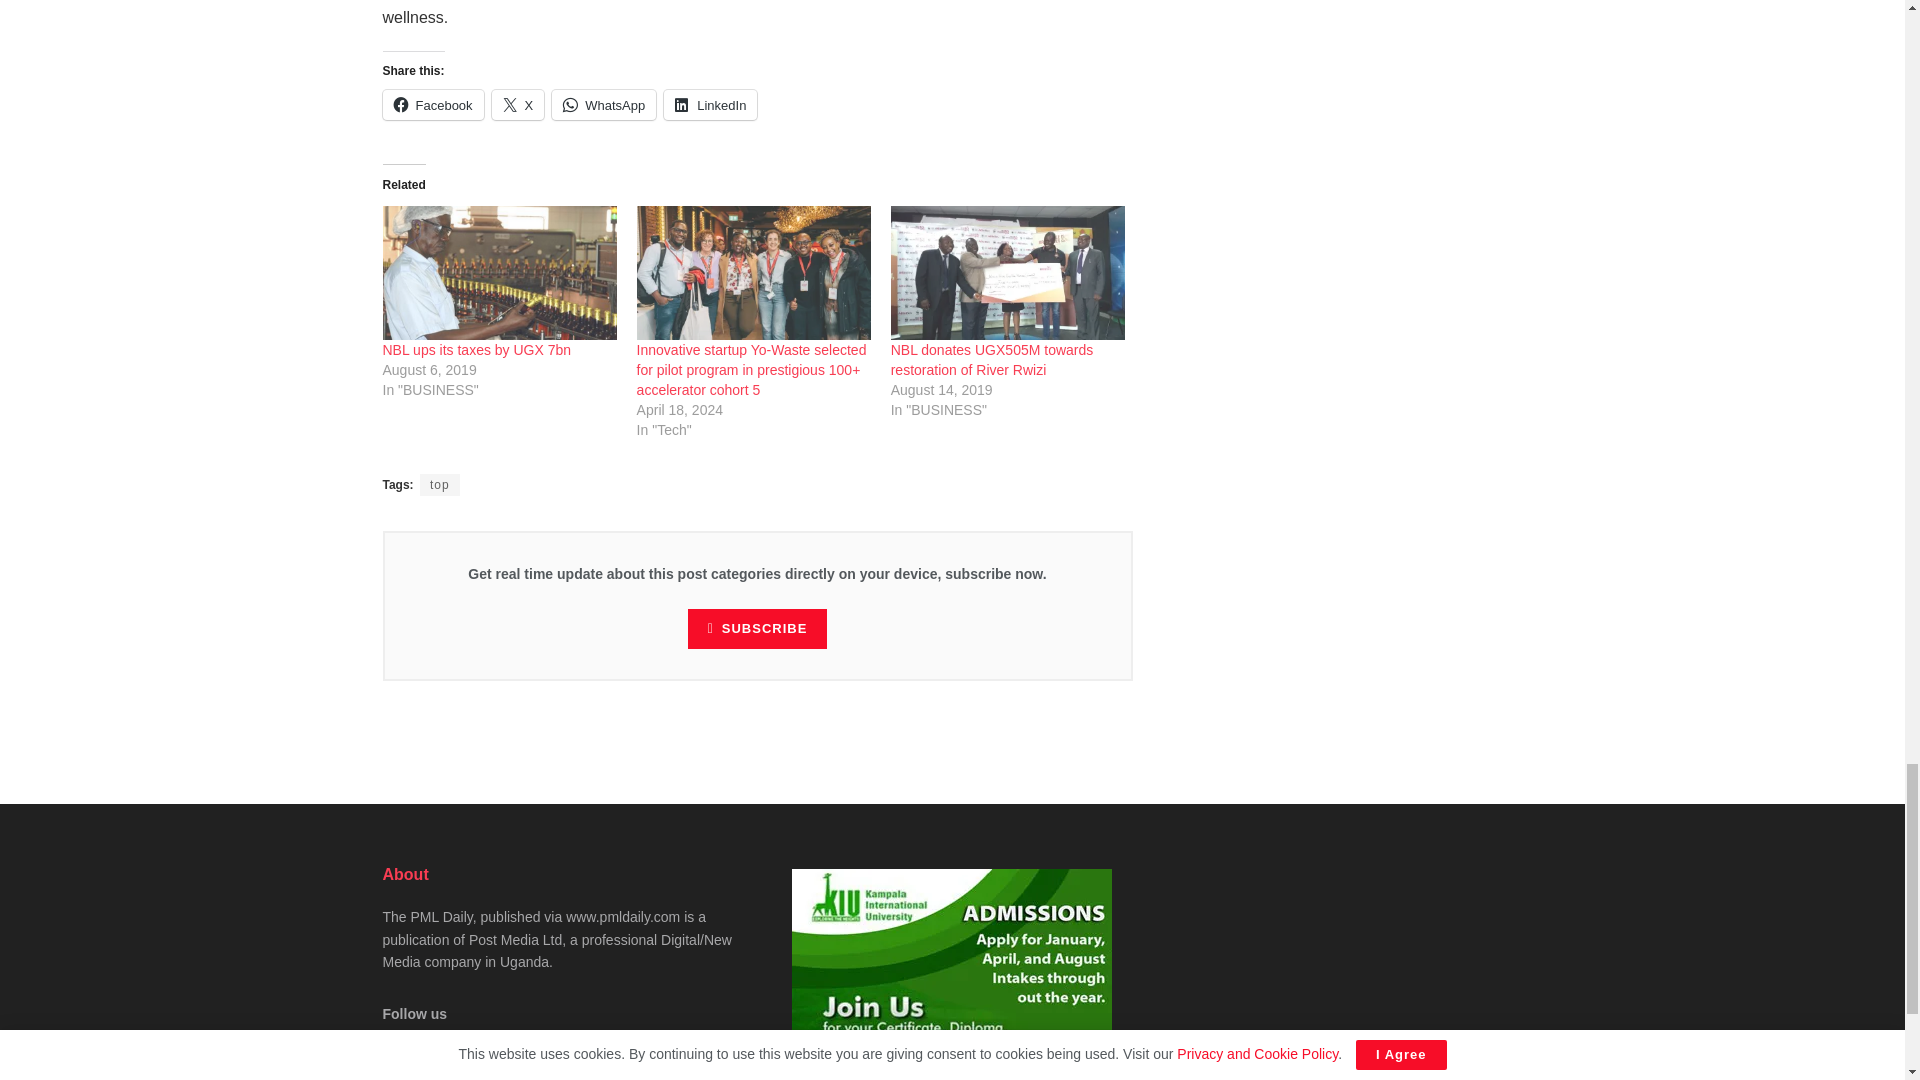 The image size is (1920, 1080). What do you see at coordinates (604, 104) in the screenshot?
I see `Click to share on WhatsApp` at bounding box center [604, 104].